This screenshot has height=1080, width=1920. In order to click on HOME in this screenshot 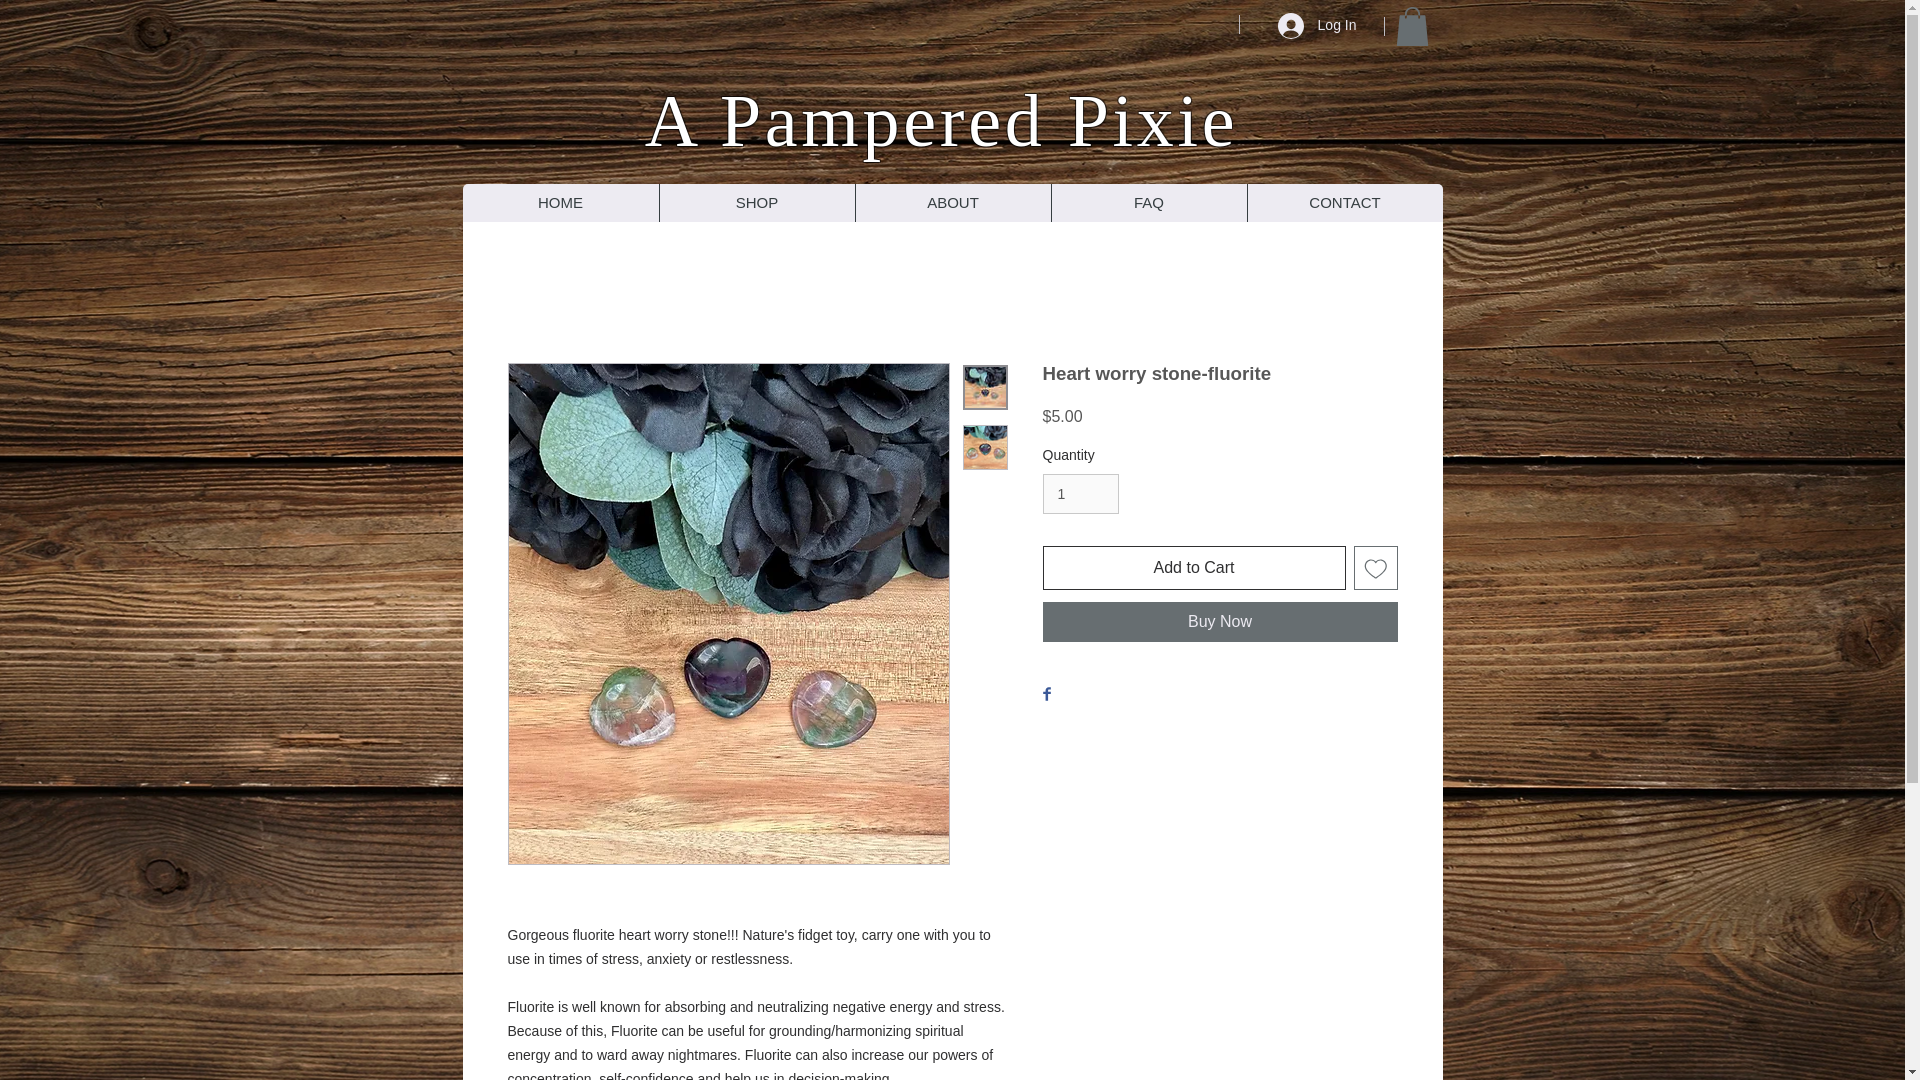, I will do `click(560, 202)`.